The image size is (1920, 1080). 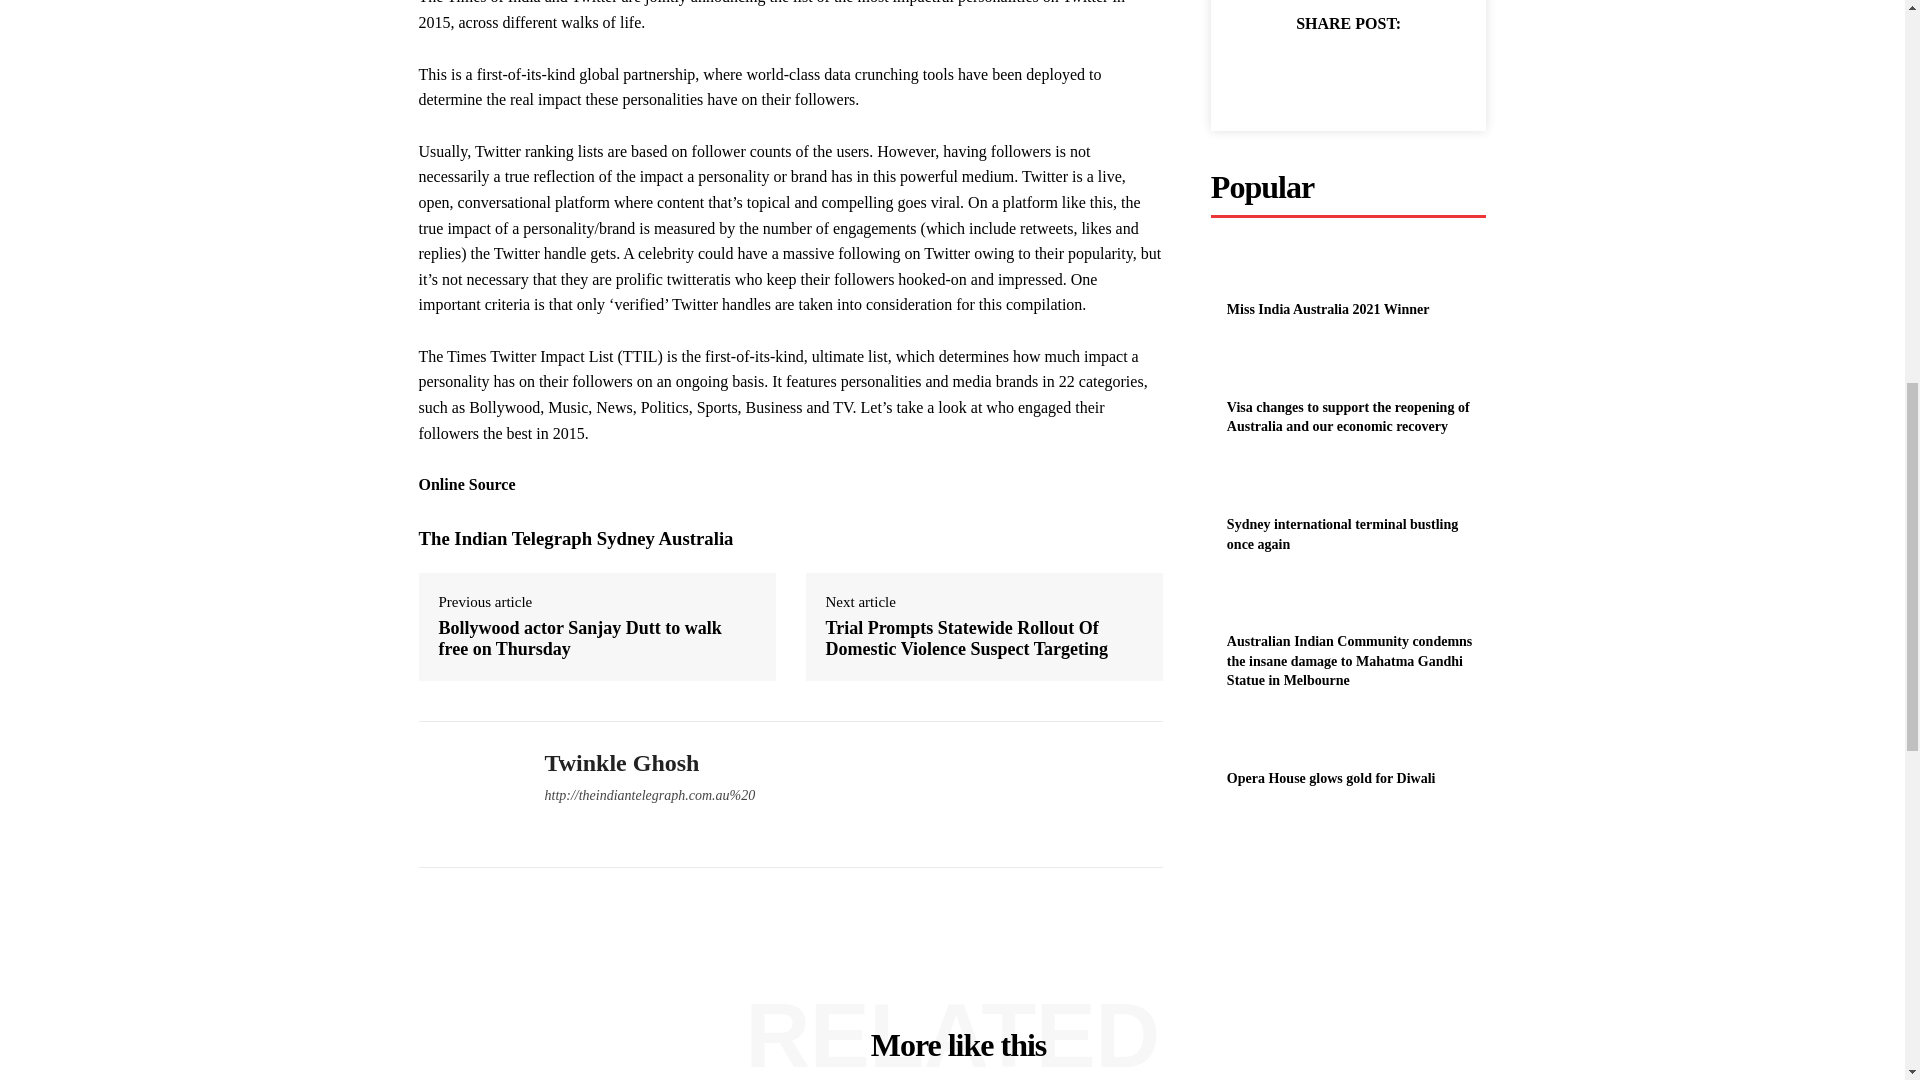 What do you see at coordinates (466, 794) in the screenshot?
I see `Twinkle Ghosh` at bounding box center [466, 794].